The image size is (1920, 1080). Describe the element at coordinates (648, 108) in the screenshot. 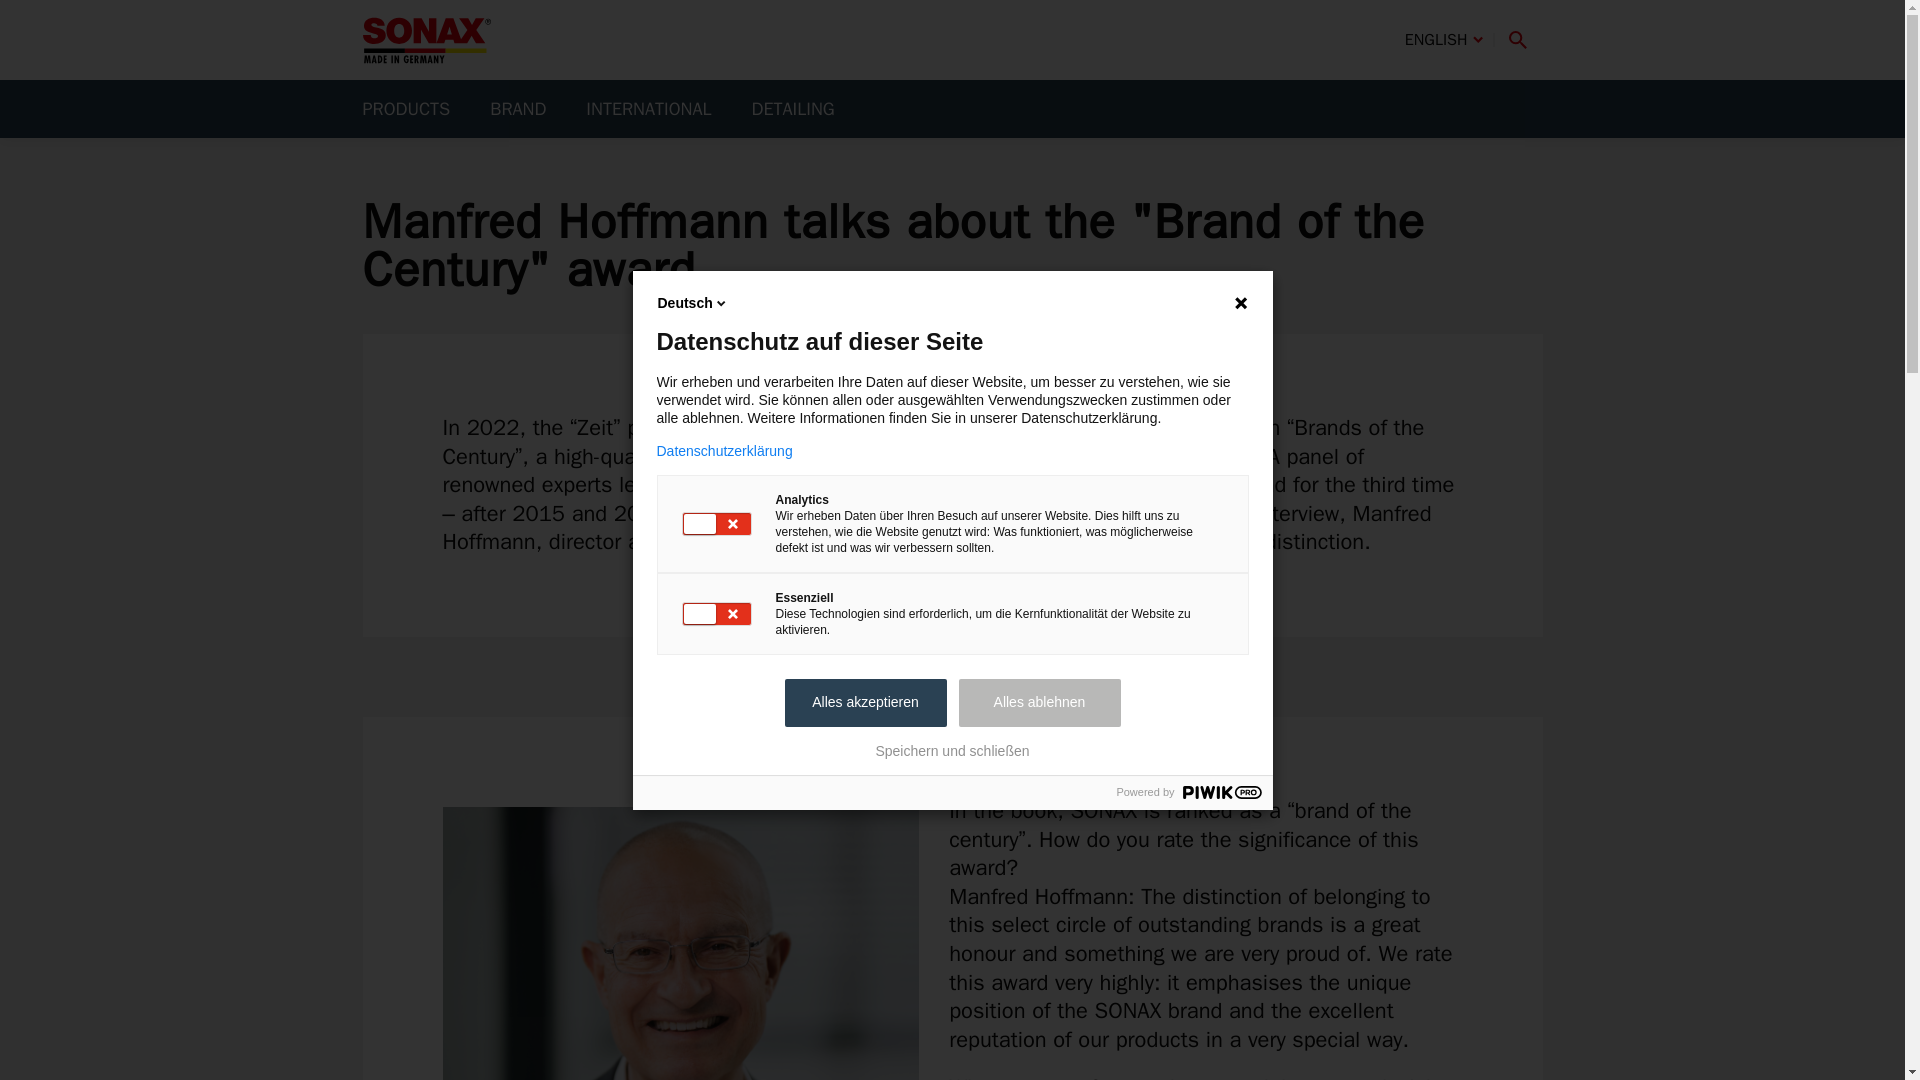

I see `INTERNATIONAL` at that location.